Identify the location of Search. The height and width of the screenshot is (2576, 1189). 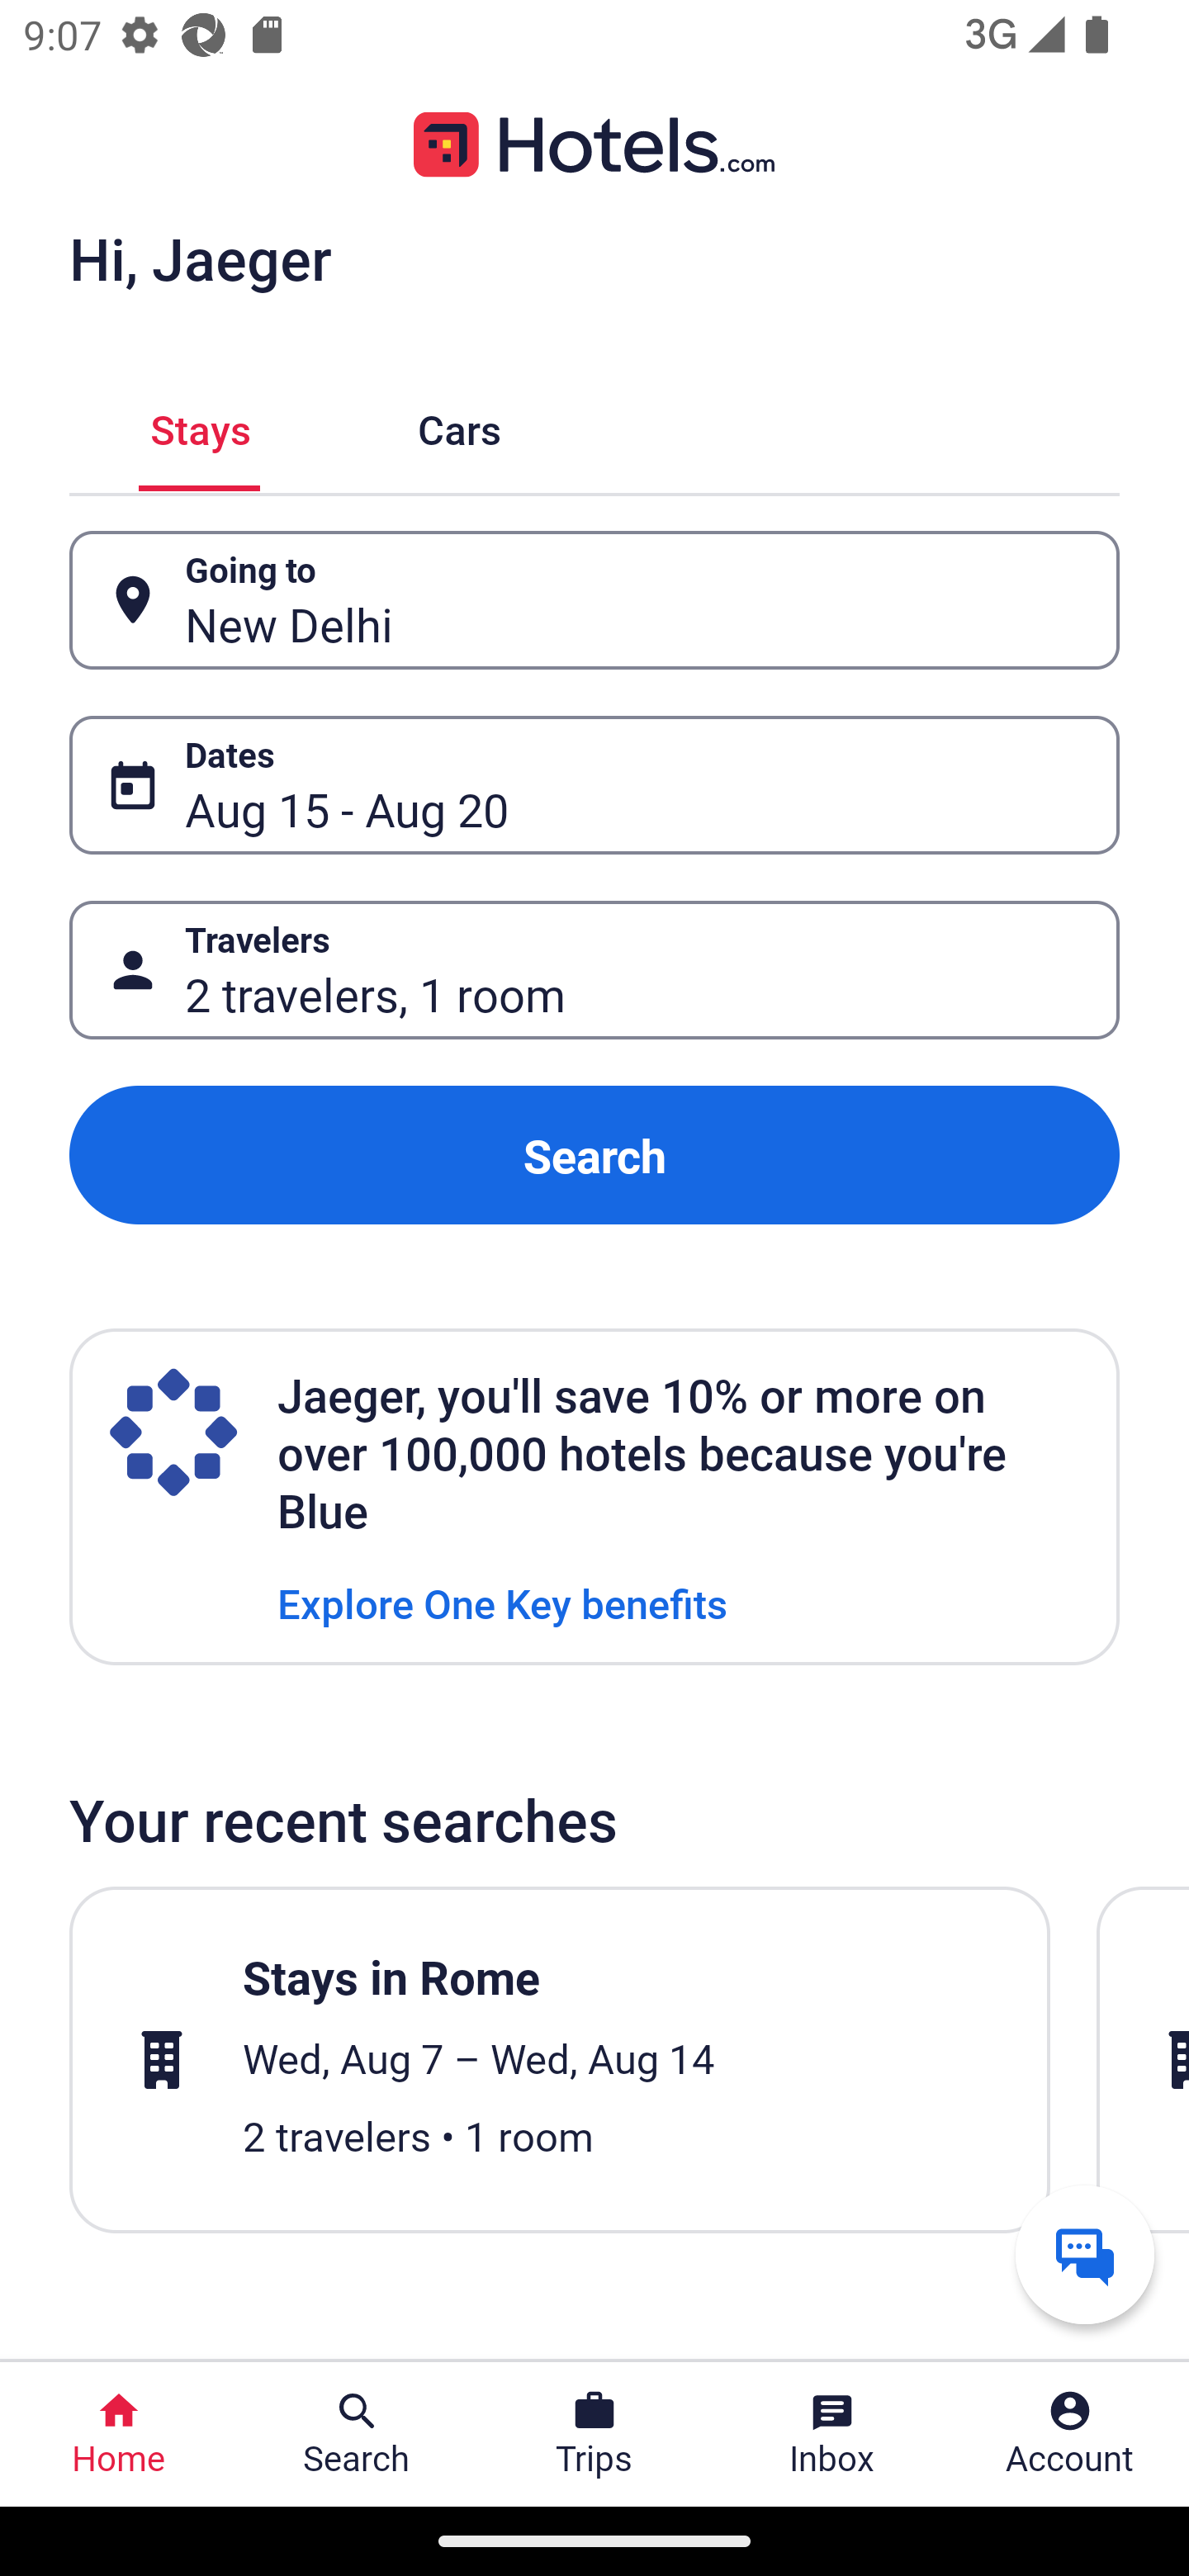
(594, 1154).